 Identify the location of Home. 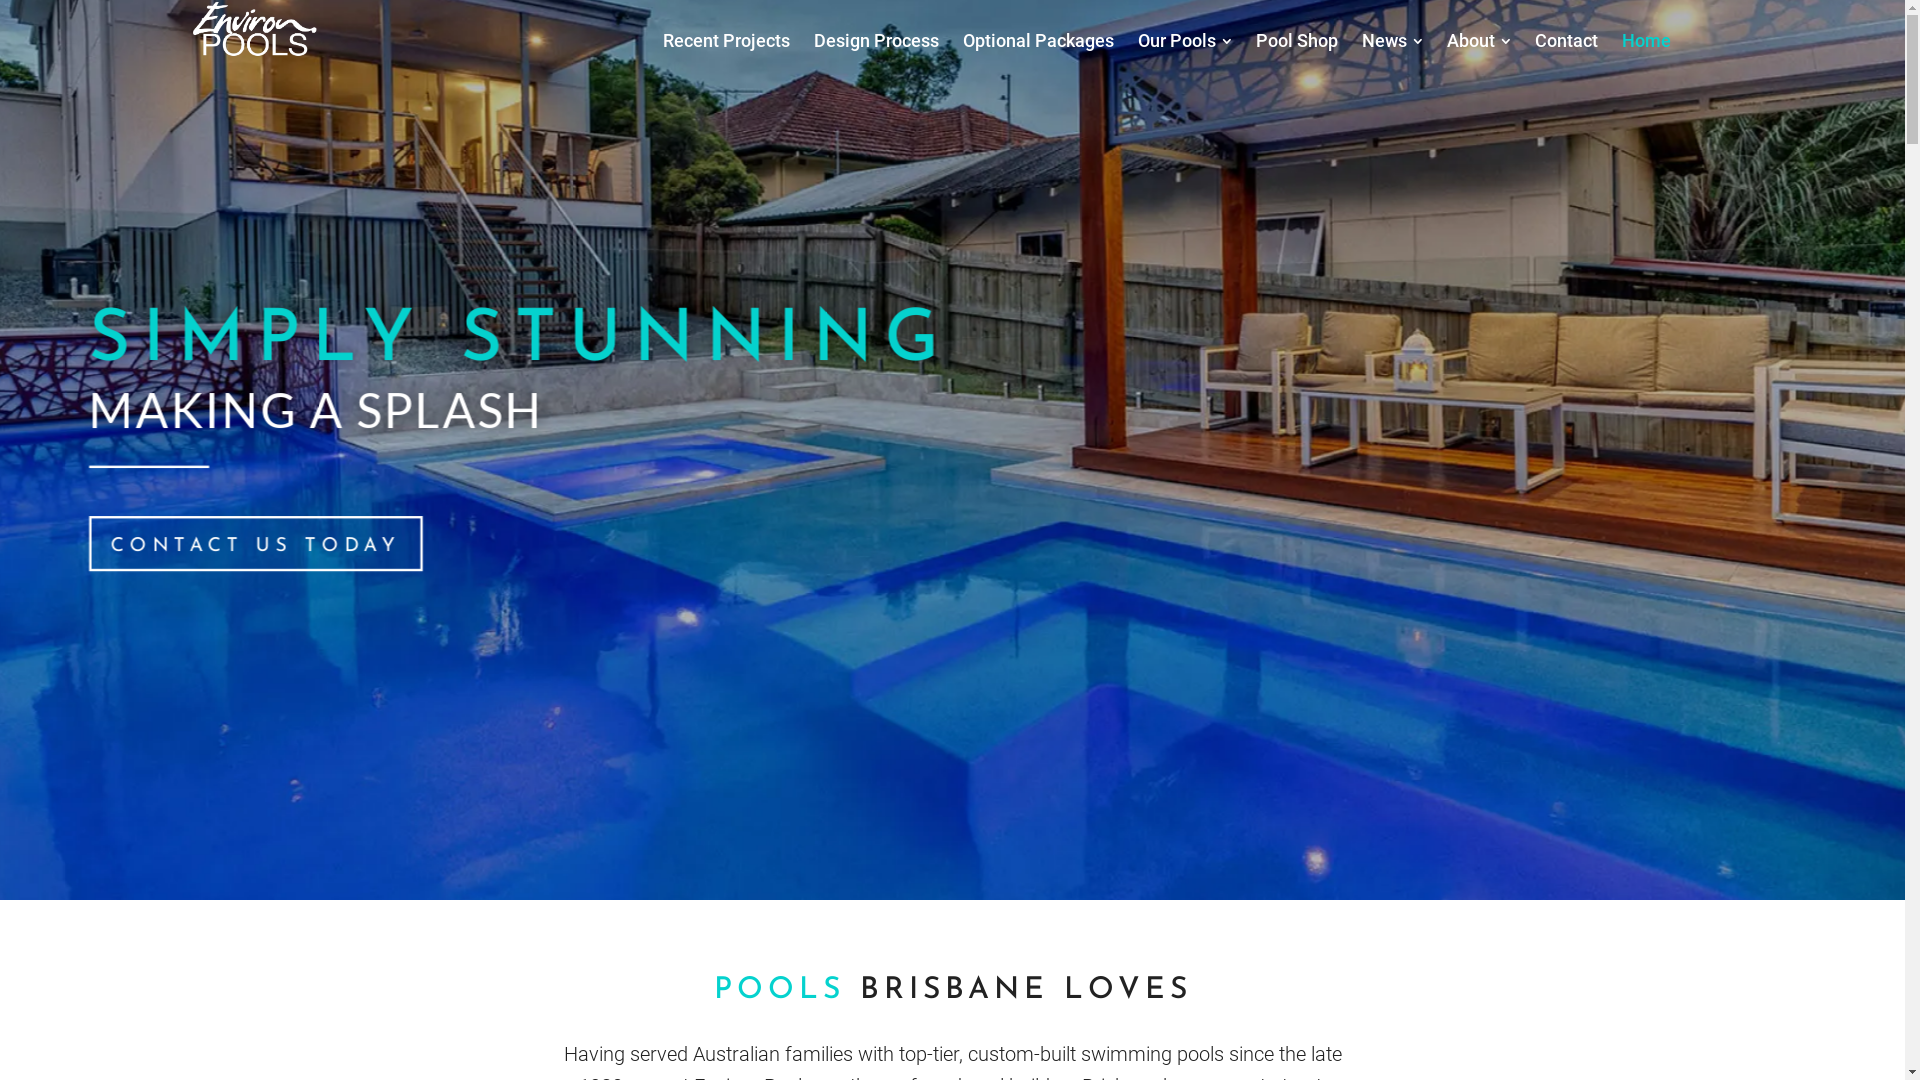
(1646, 41).